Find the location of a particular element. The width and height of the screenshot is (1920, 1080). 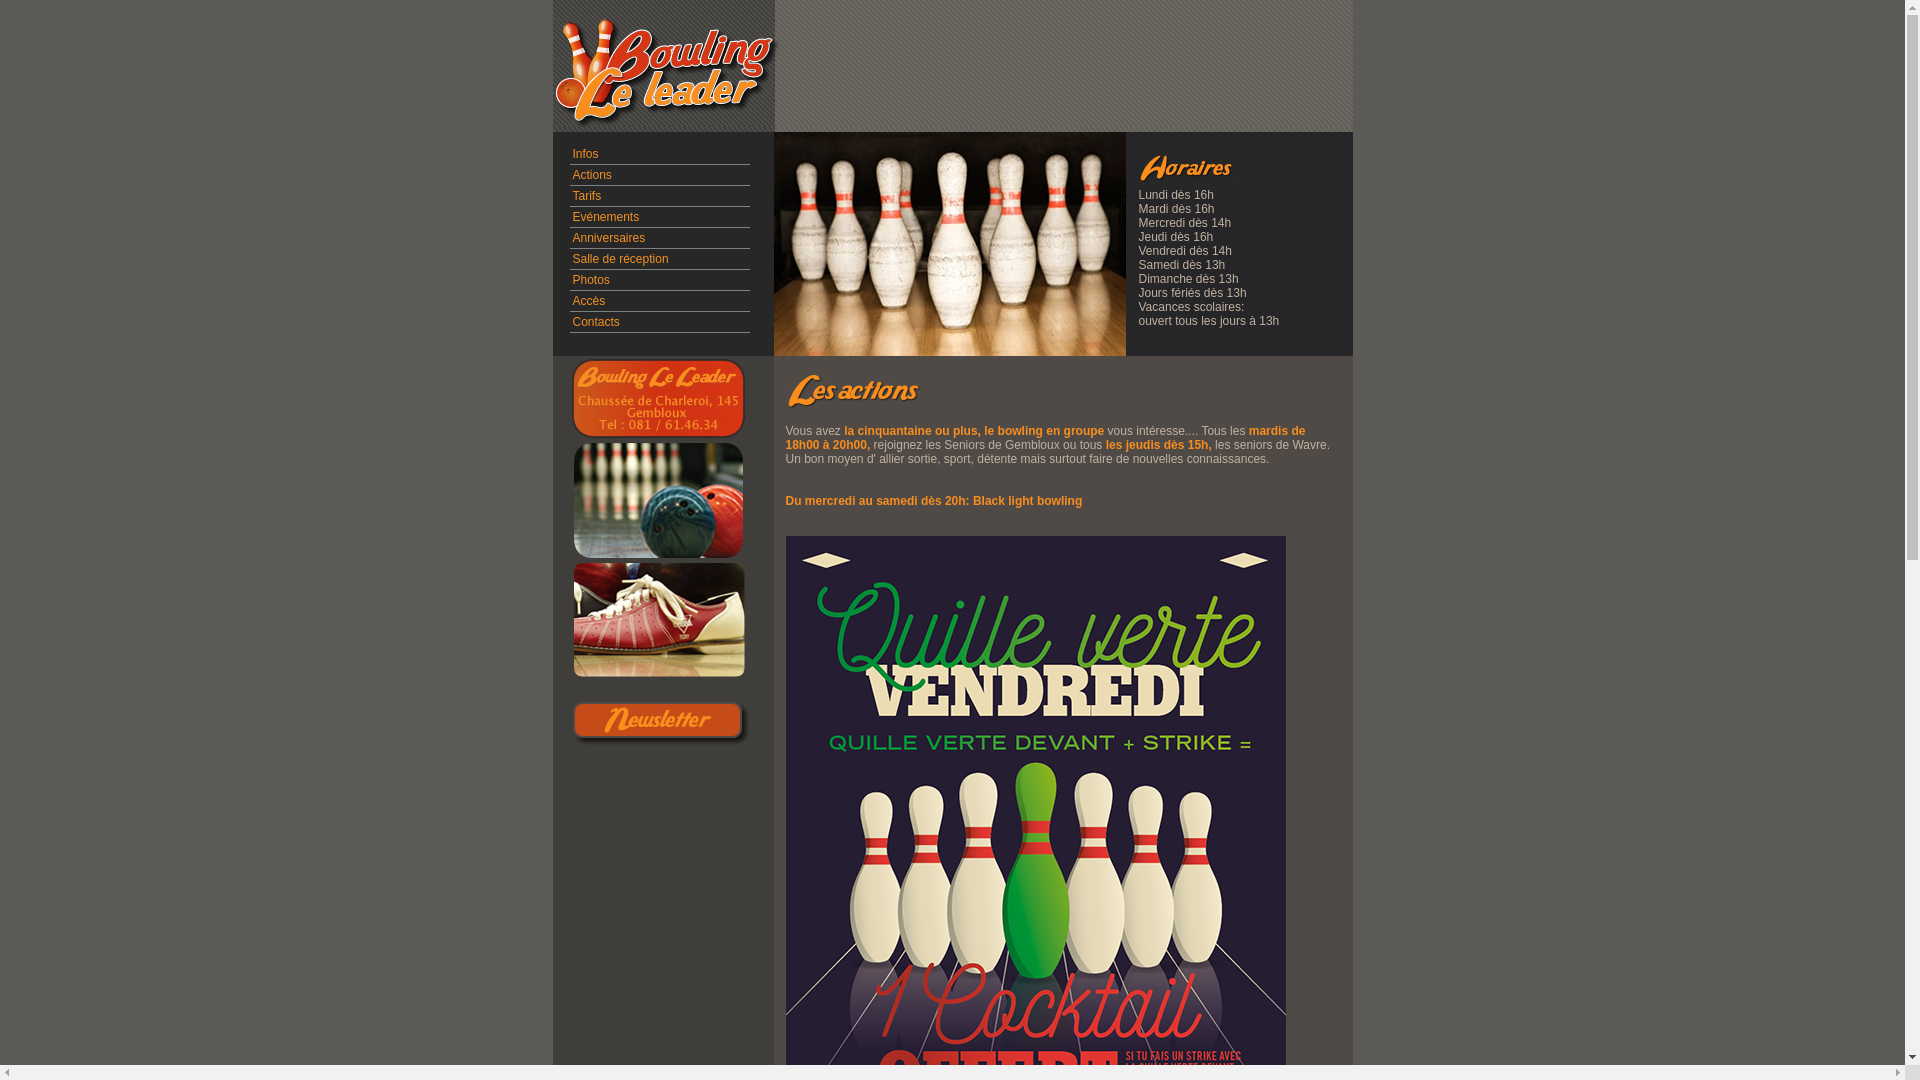

Tarifs is located at coordinates (586, 196).